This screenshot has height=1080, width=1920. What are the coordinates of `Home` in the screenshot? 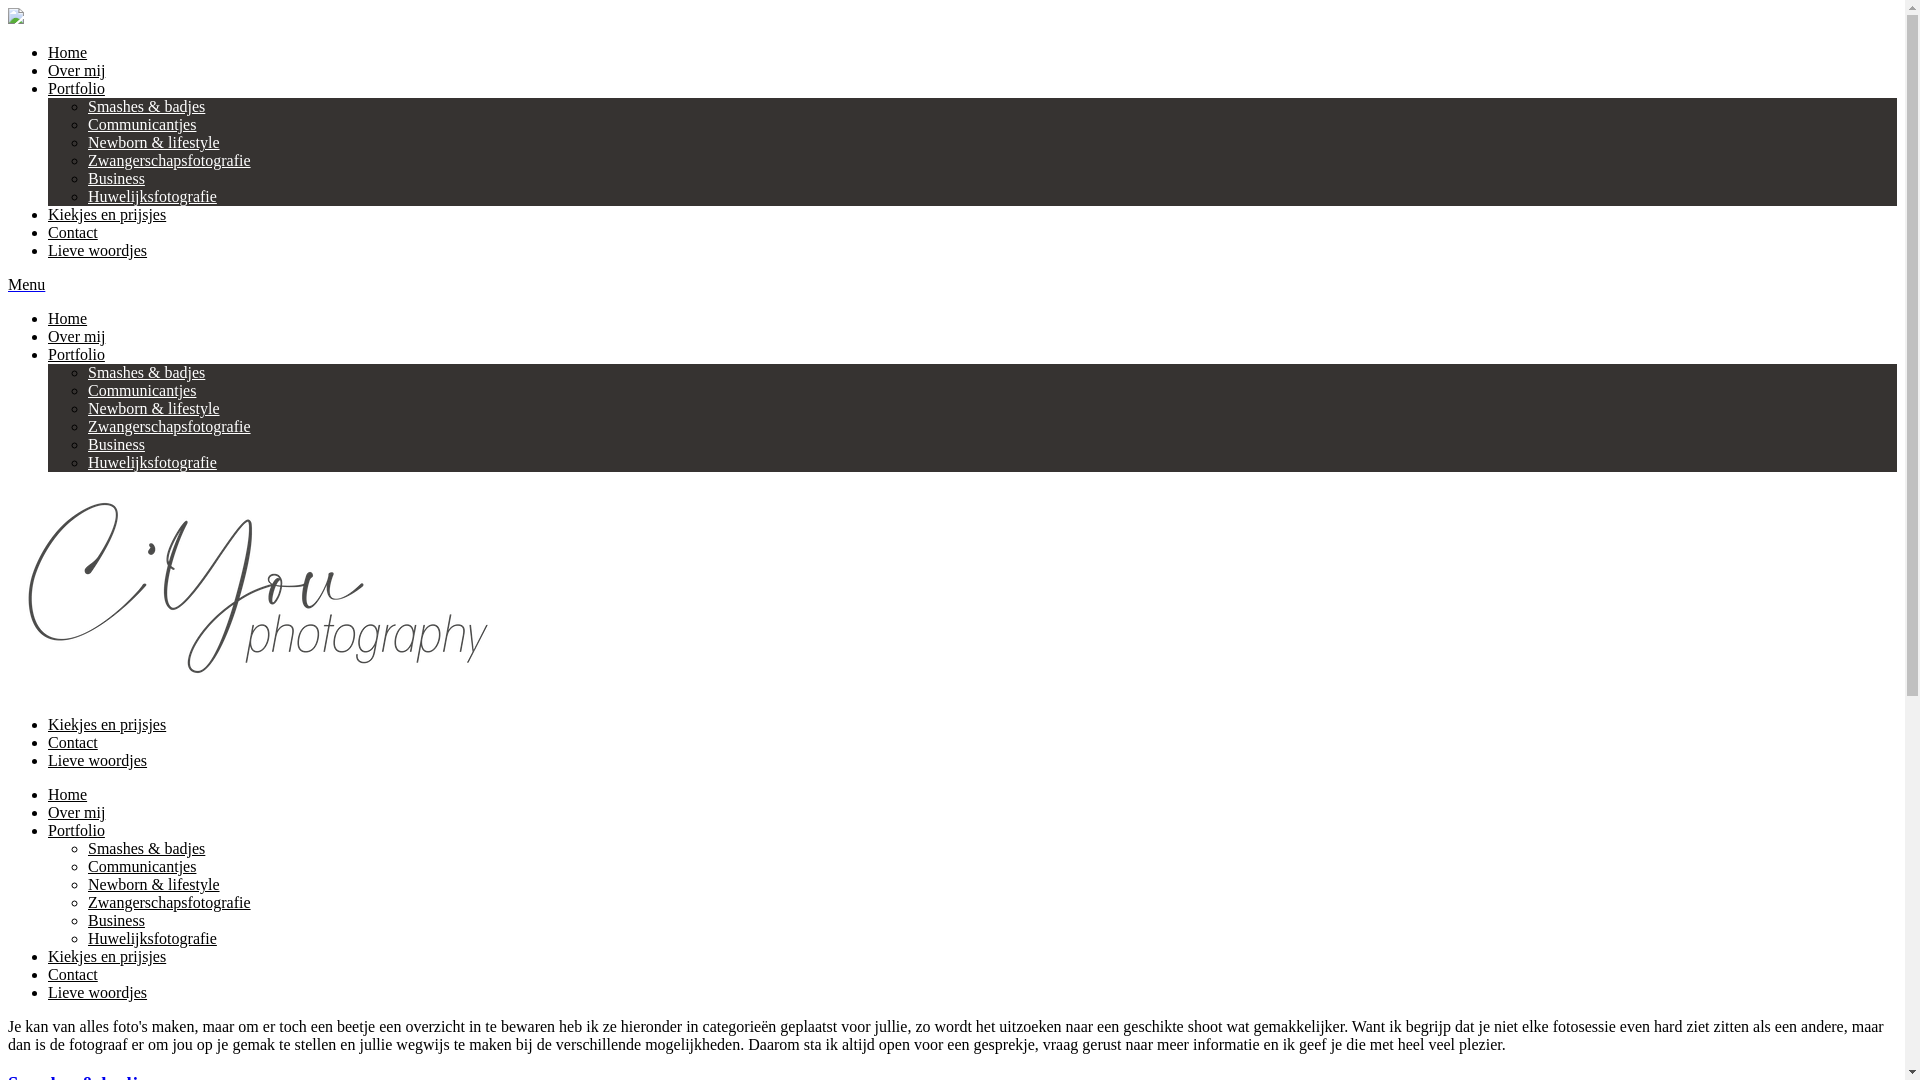 It's located at (68, 52).